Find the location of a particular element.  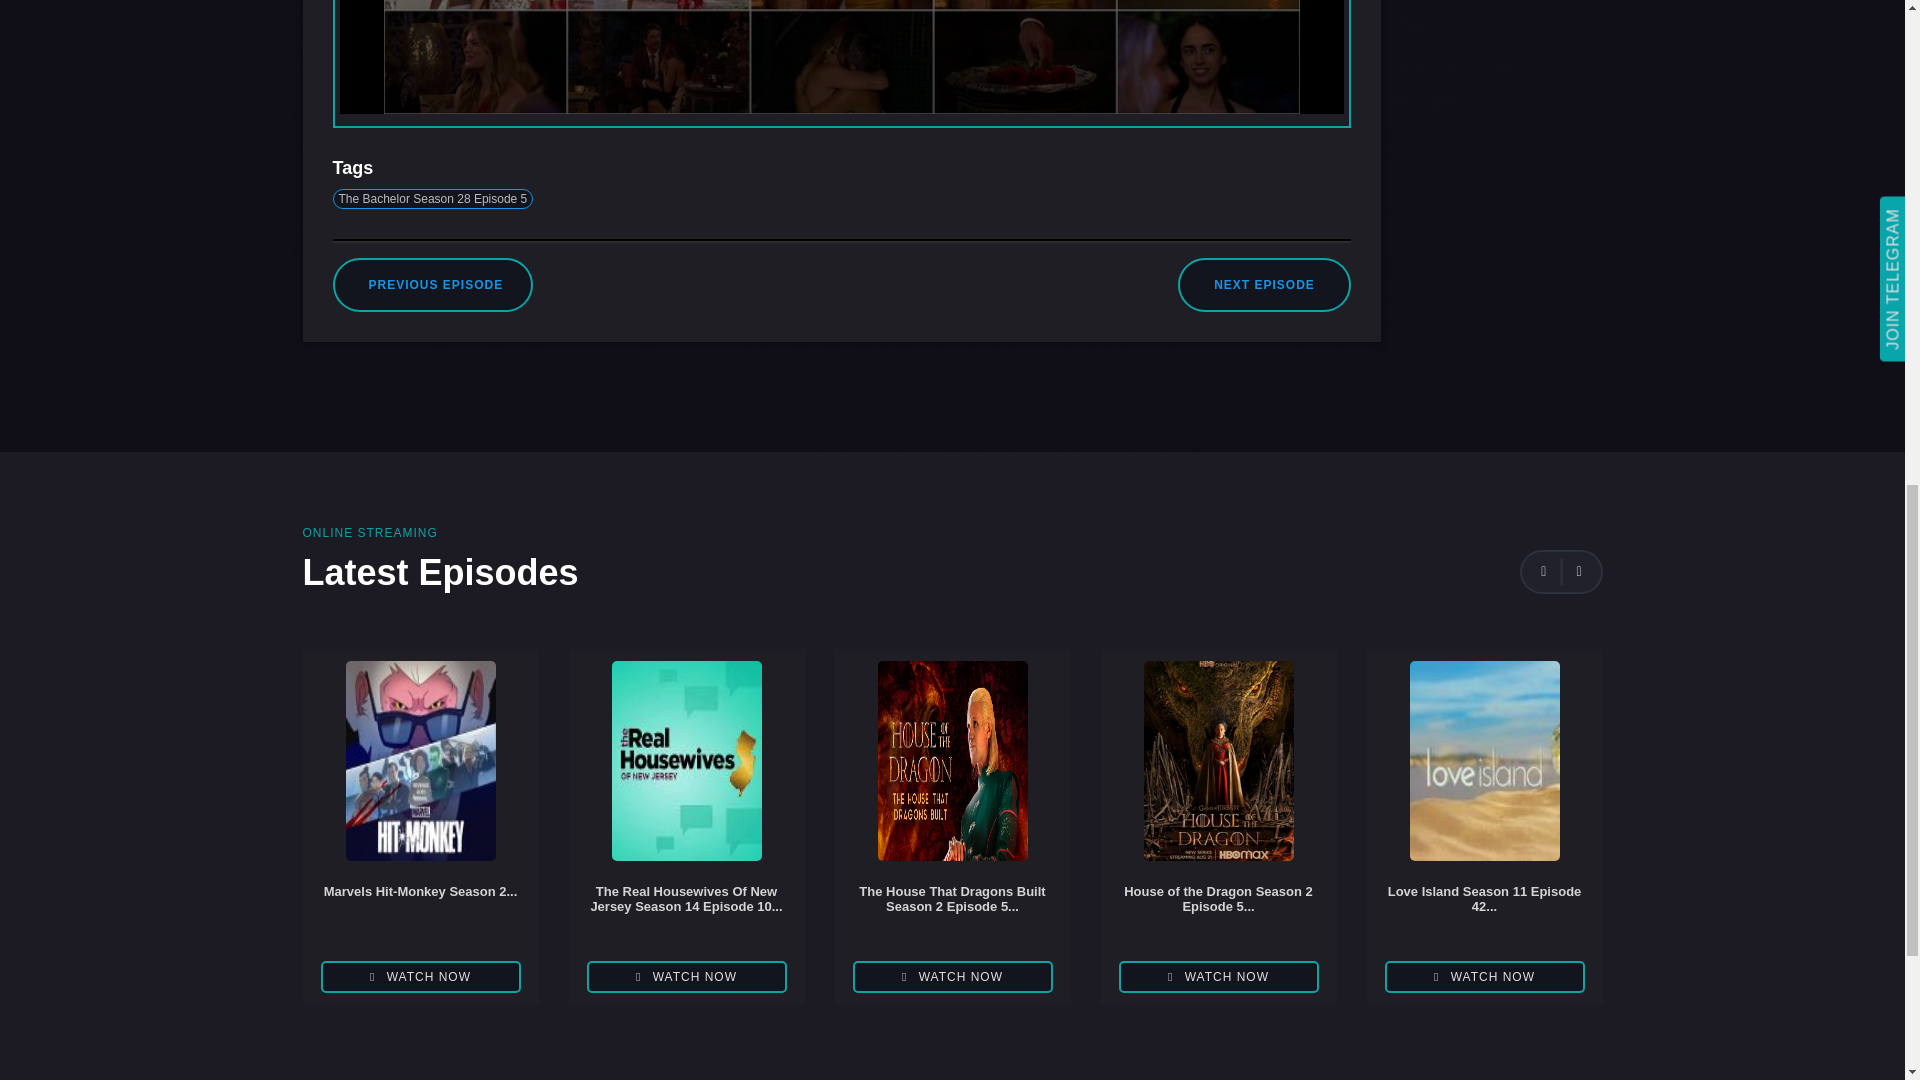

WATCH NOW is located at coordinates (685, 976).